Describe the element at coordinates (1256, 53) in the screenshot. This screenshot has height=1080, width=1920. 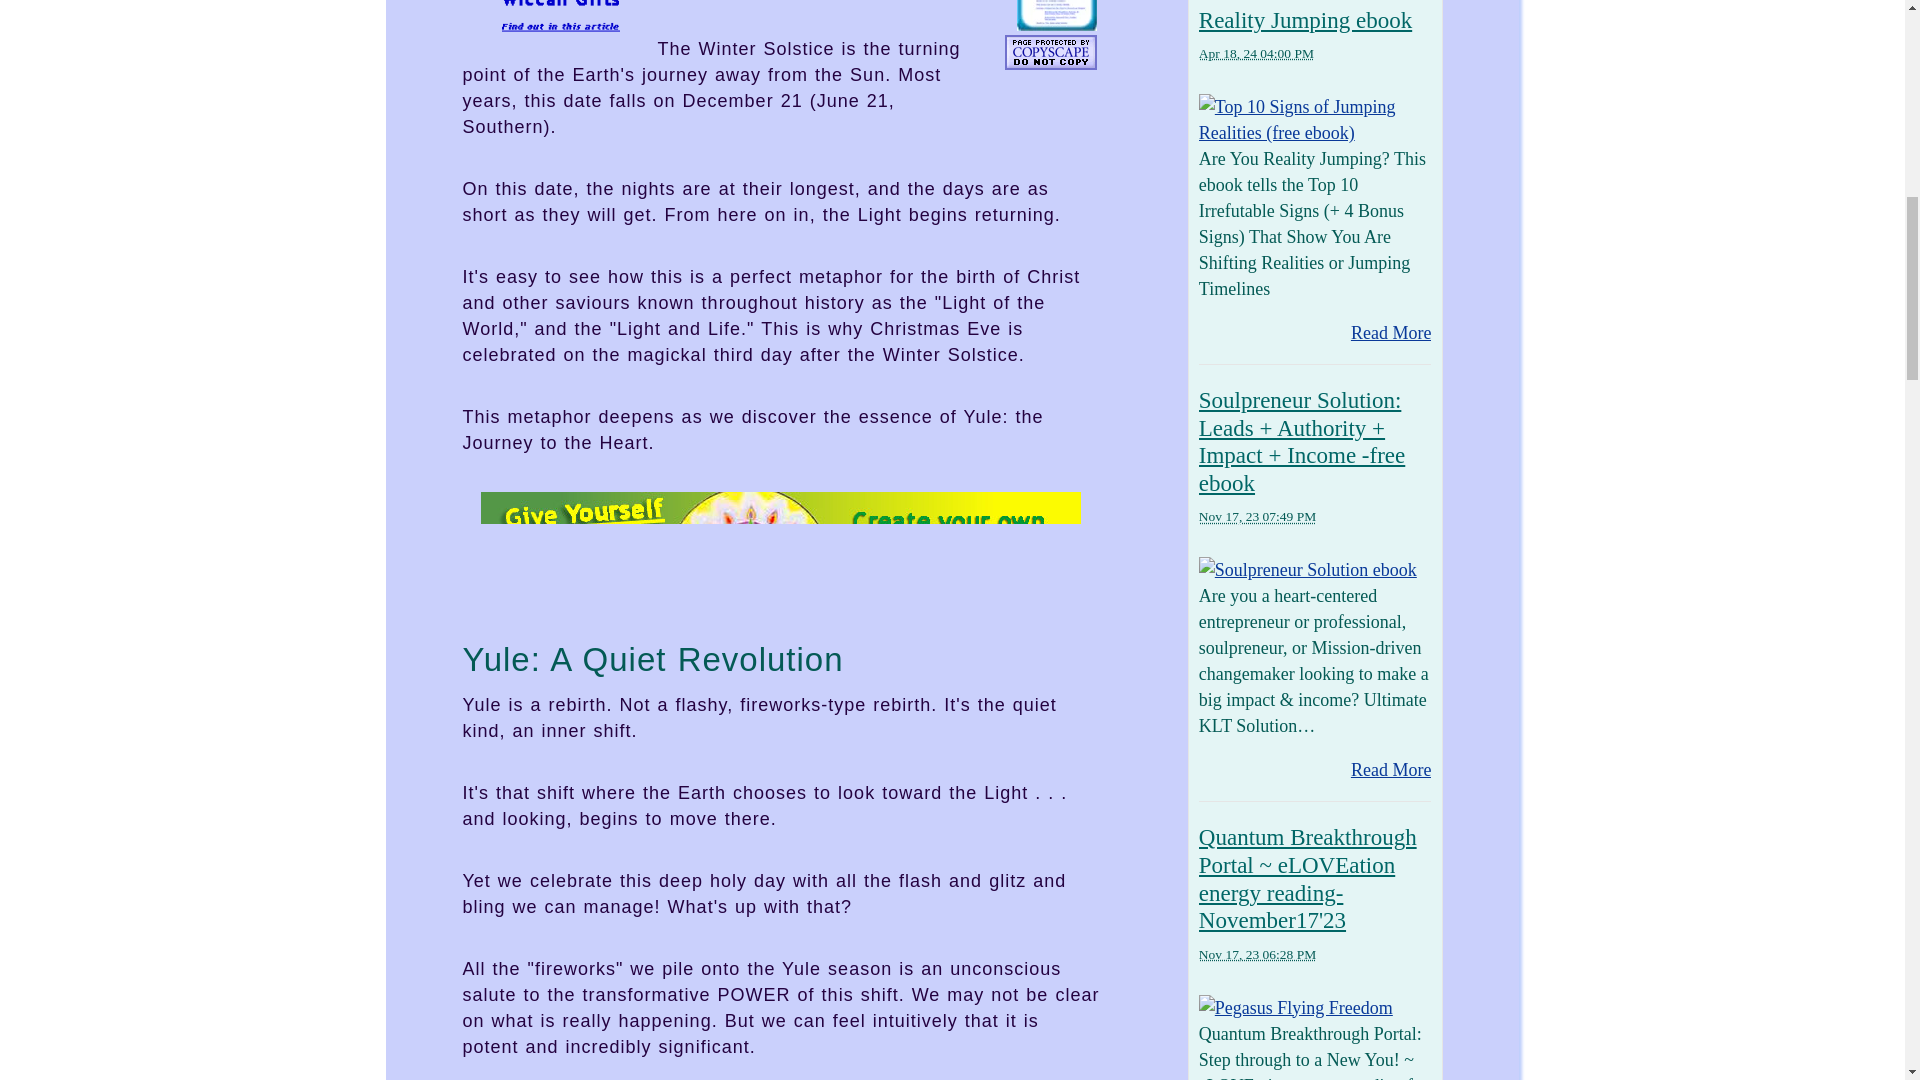
I see `2024-04-18T16:00:39-0400` at that location.